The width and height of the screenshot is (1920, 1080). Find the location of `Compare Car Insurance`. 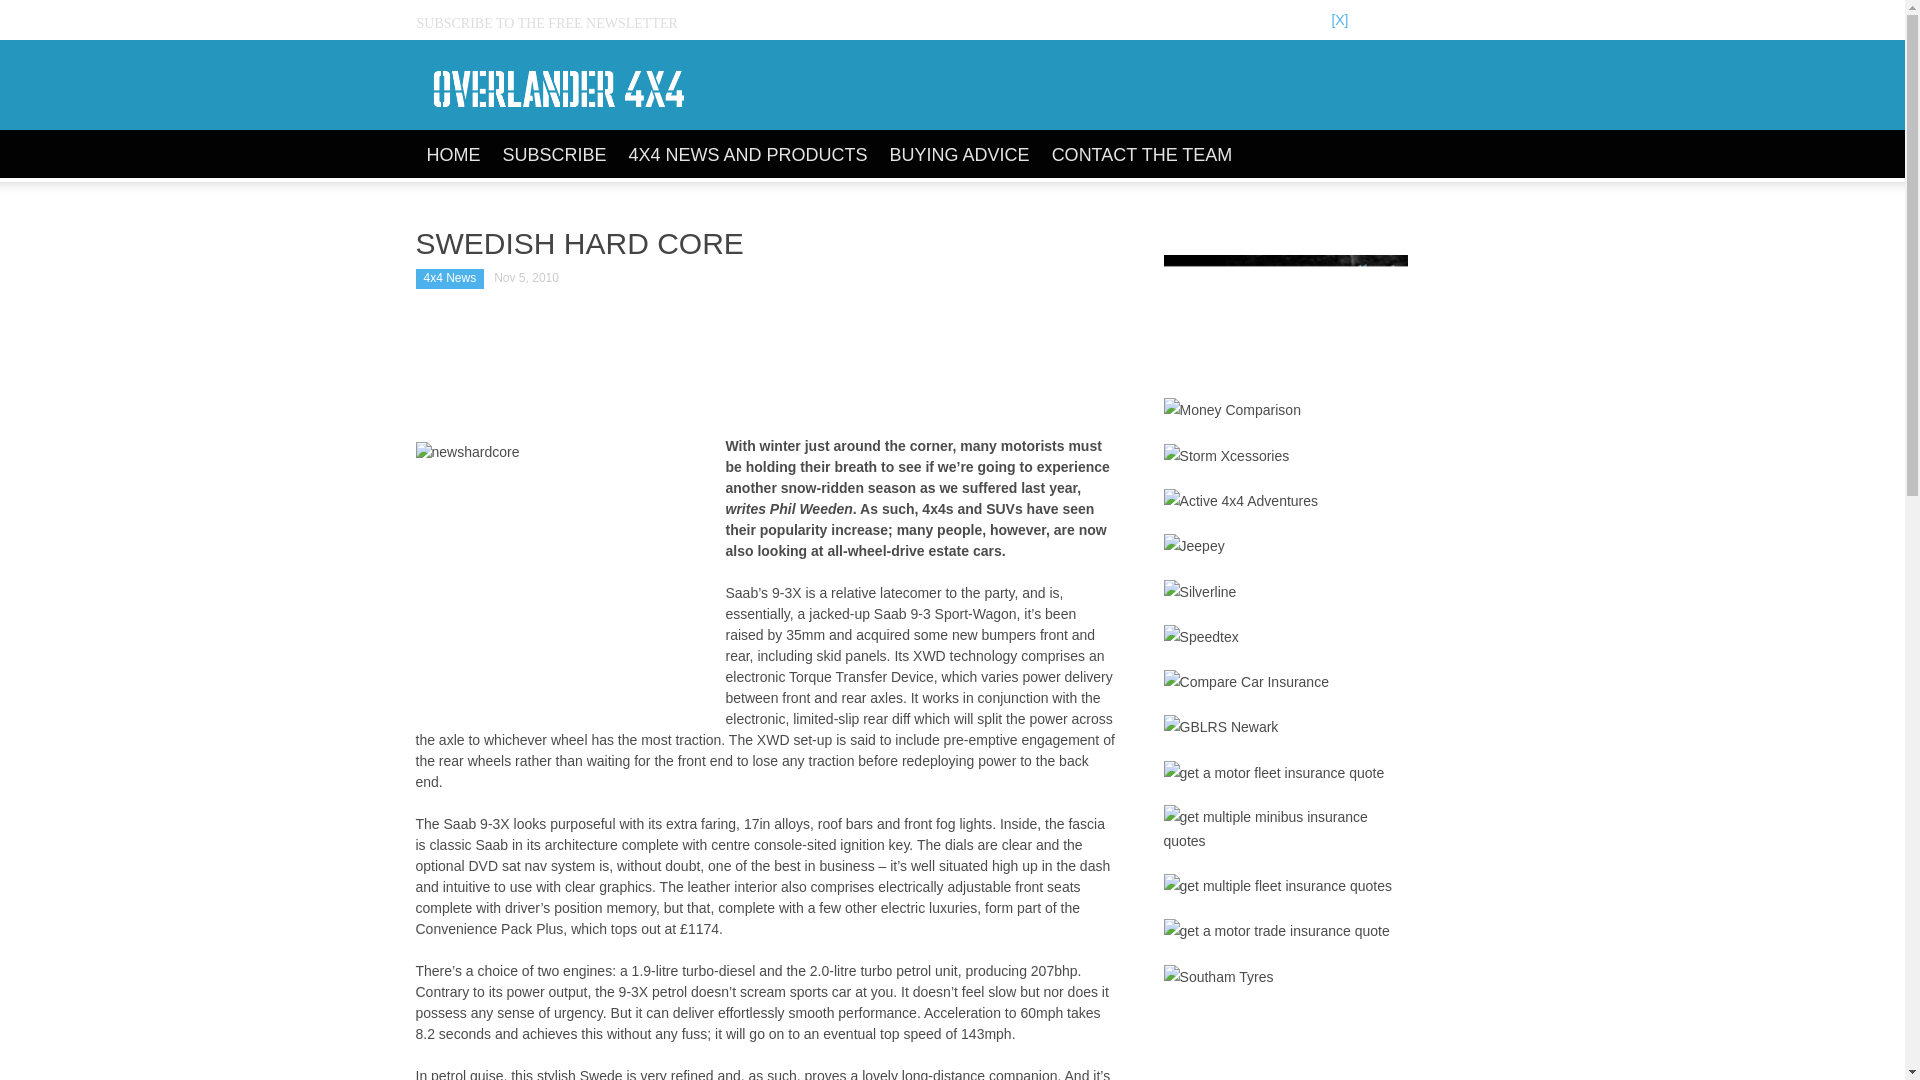

Compare Car Insurance is located at coordinates (1246, 682).